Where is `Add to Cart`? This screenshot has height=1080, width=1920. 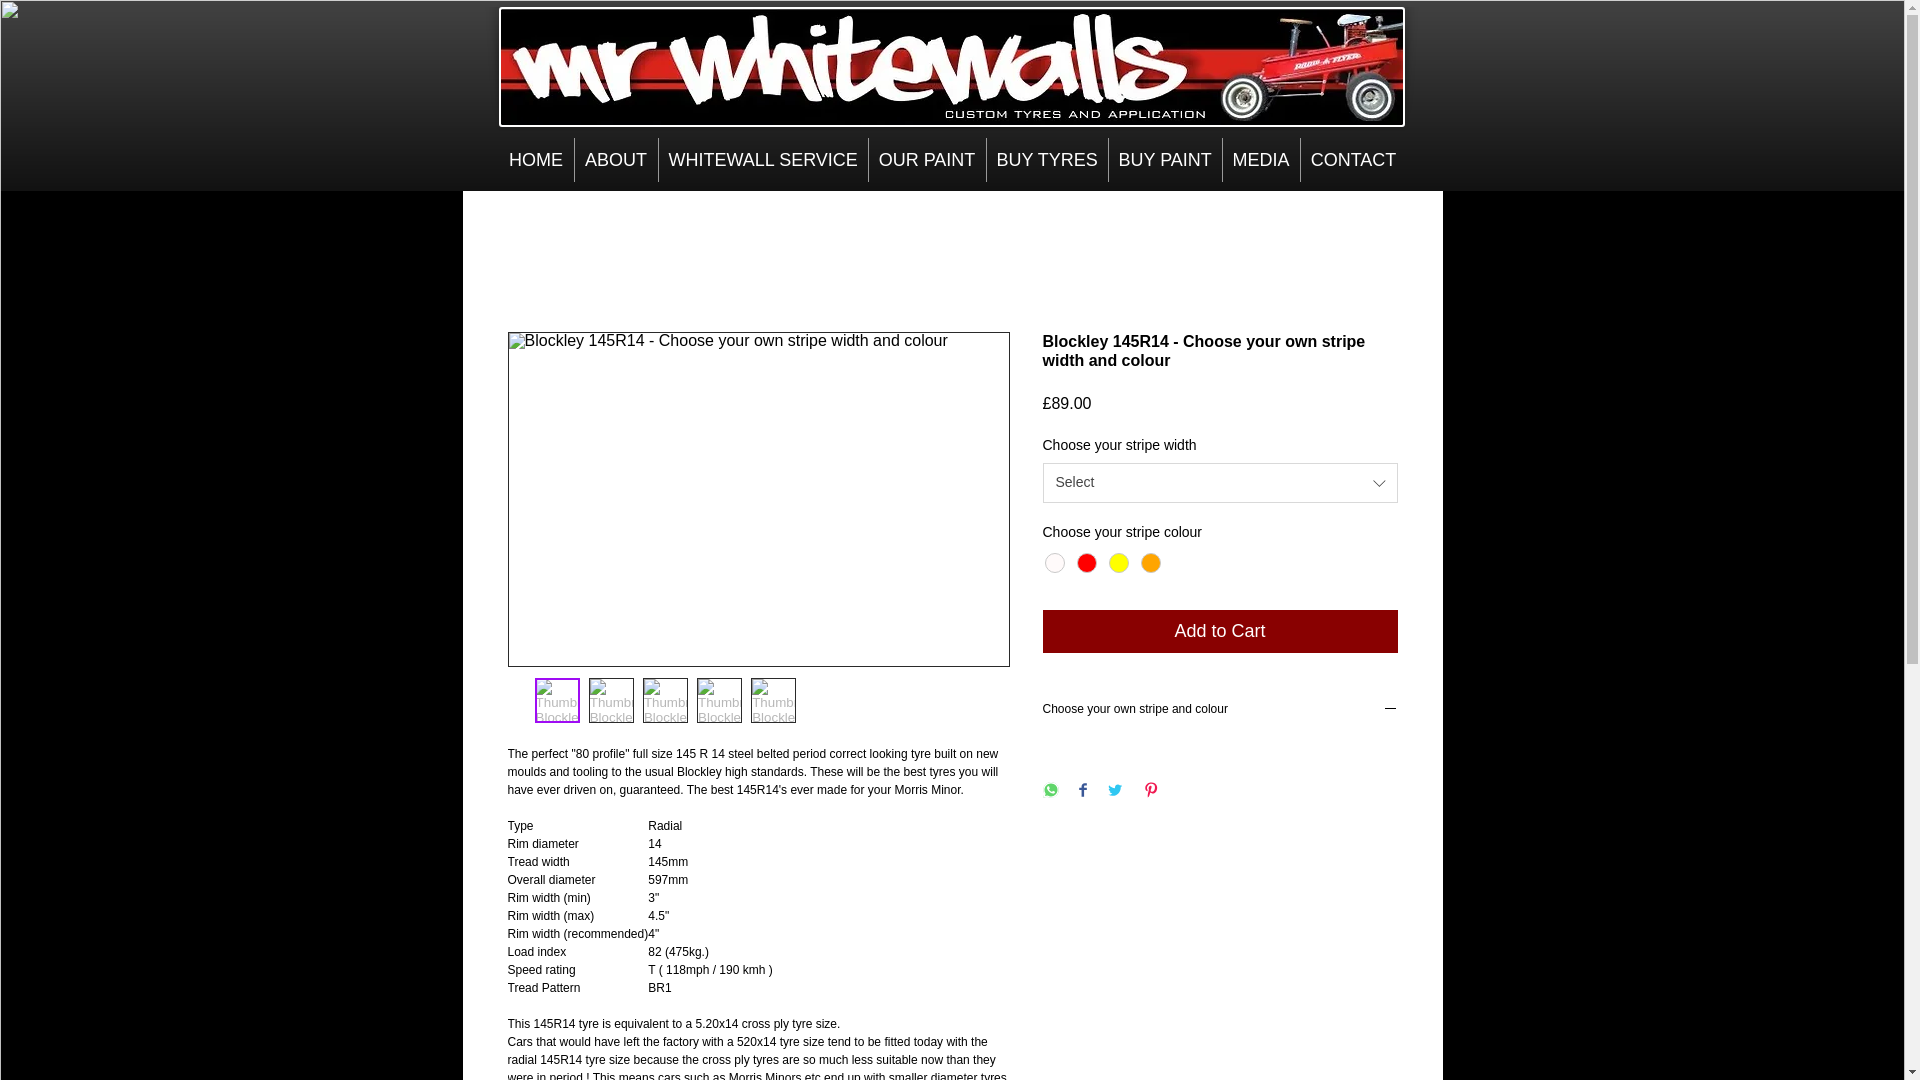
Add to Cart is located at coordinates (1220, 632).